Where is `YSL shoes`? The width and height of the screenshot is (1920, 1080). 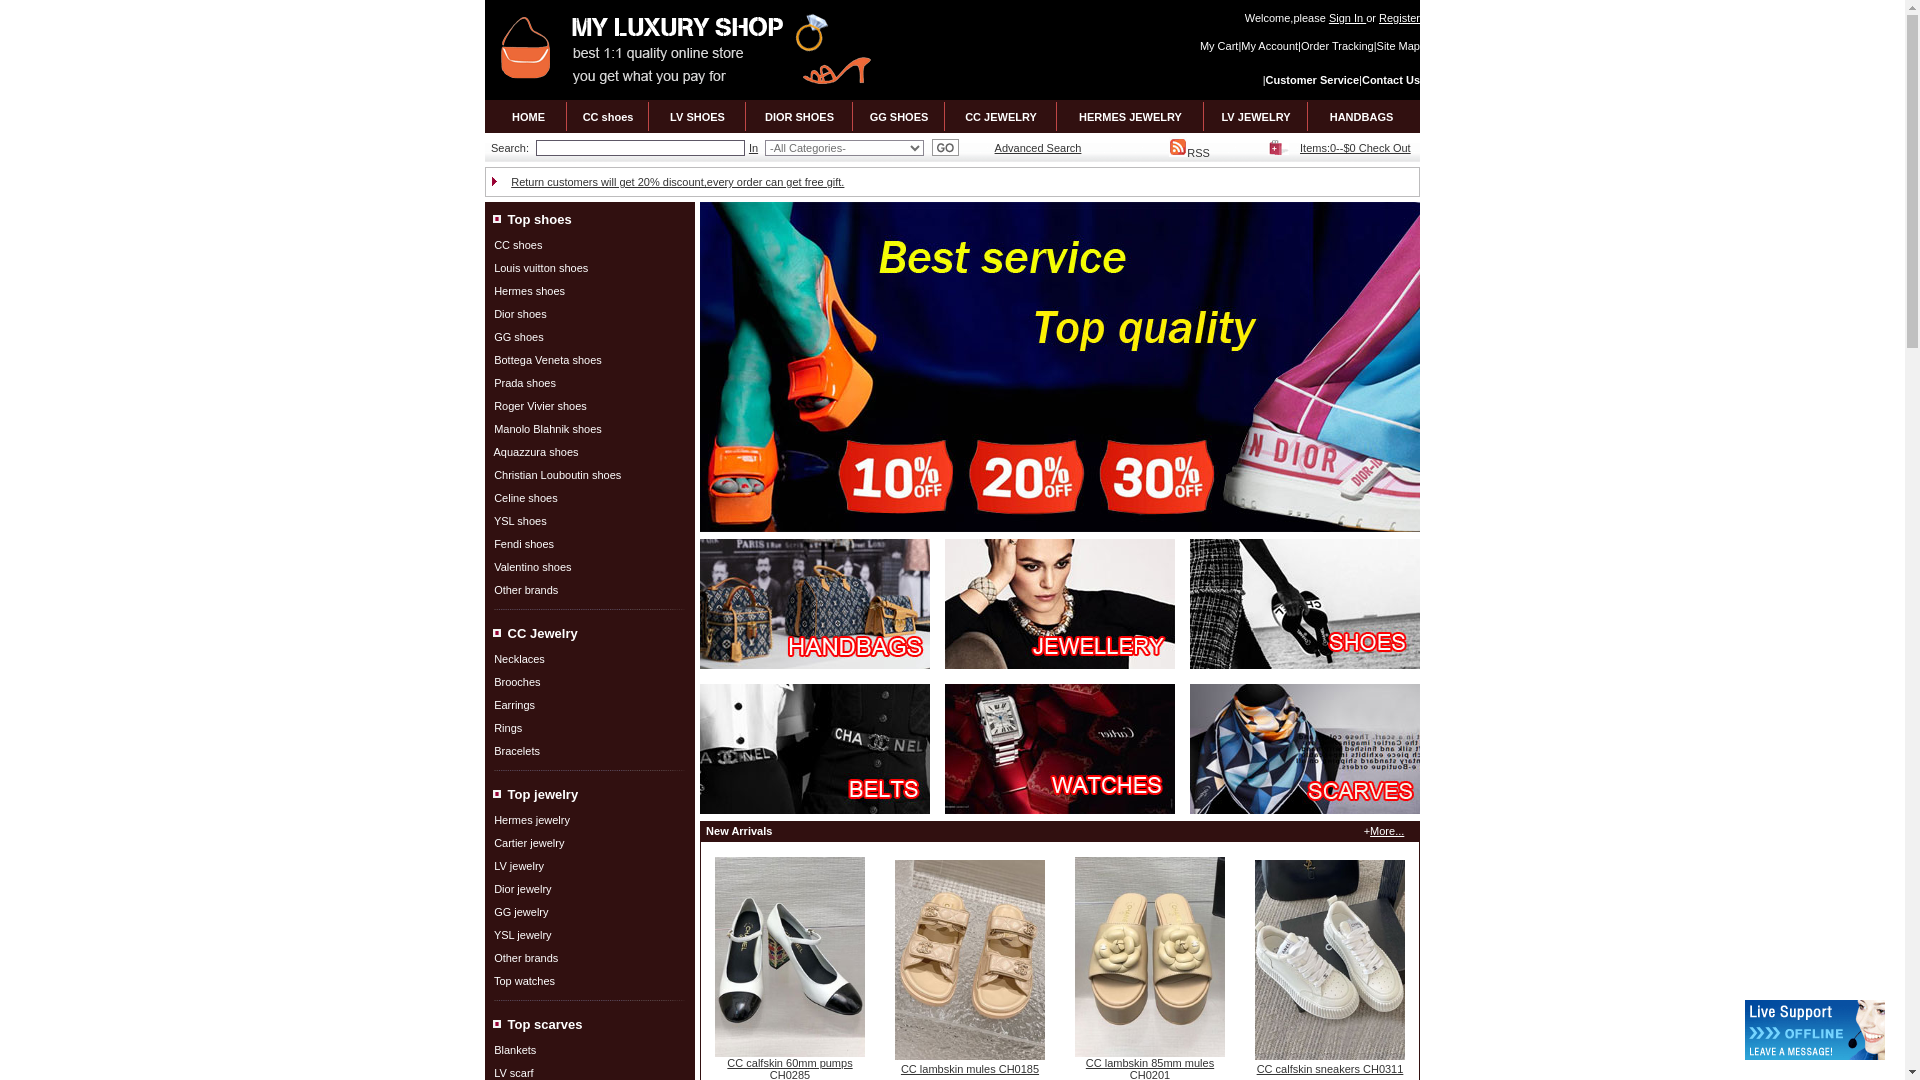 YSL shoes is located at coordinates (520, 520).